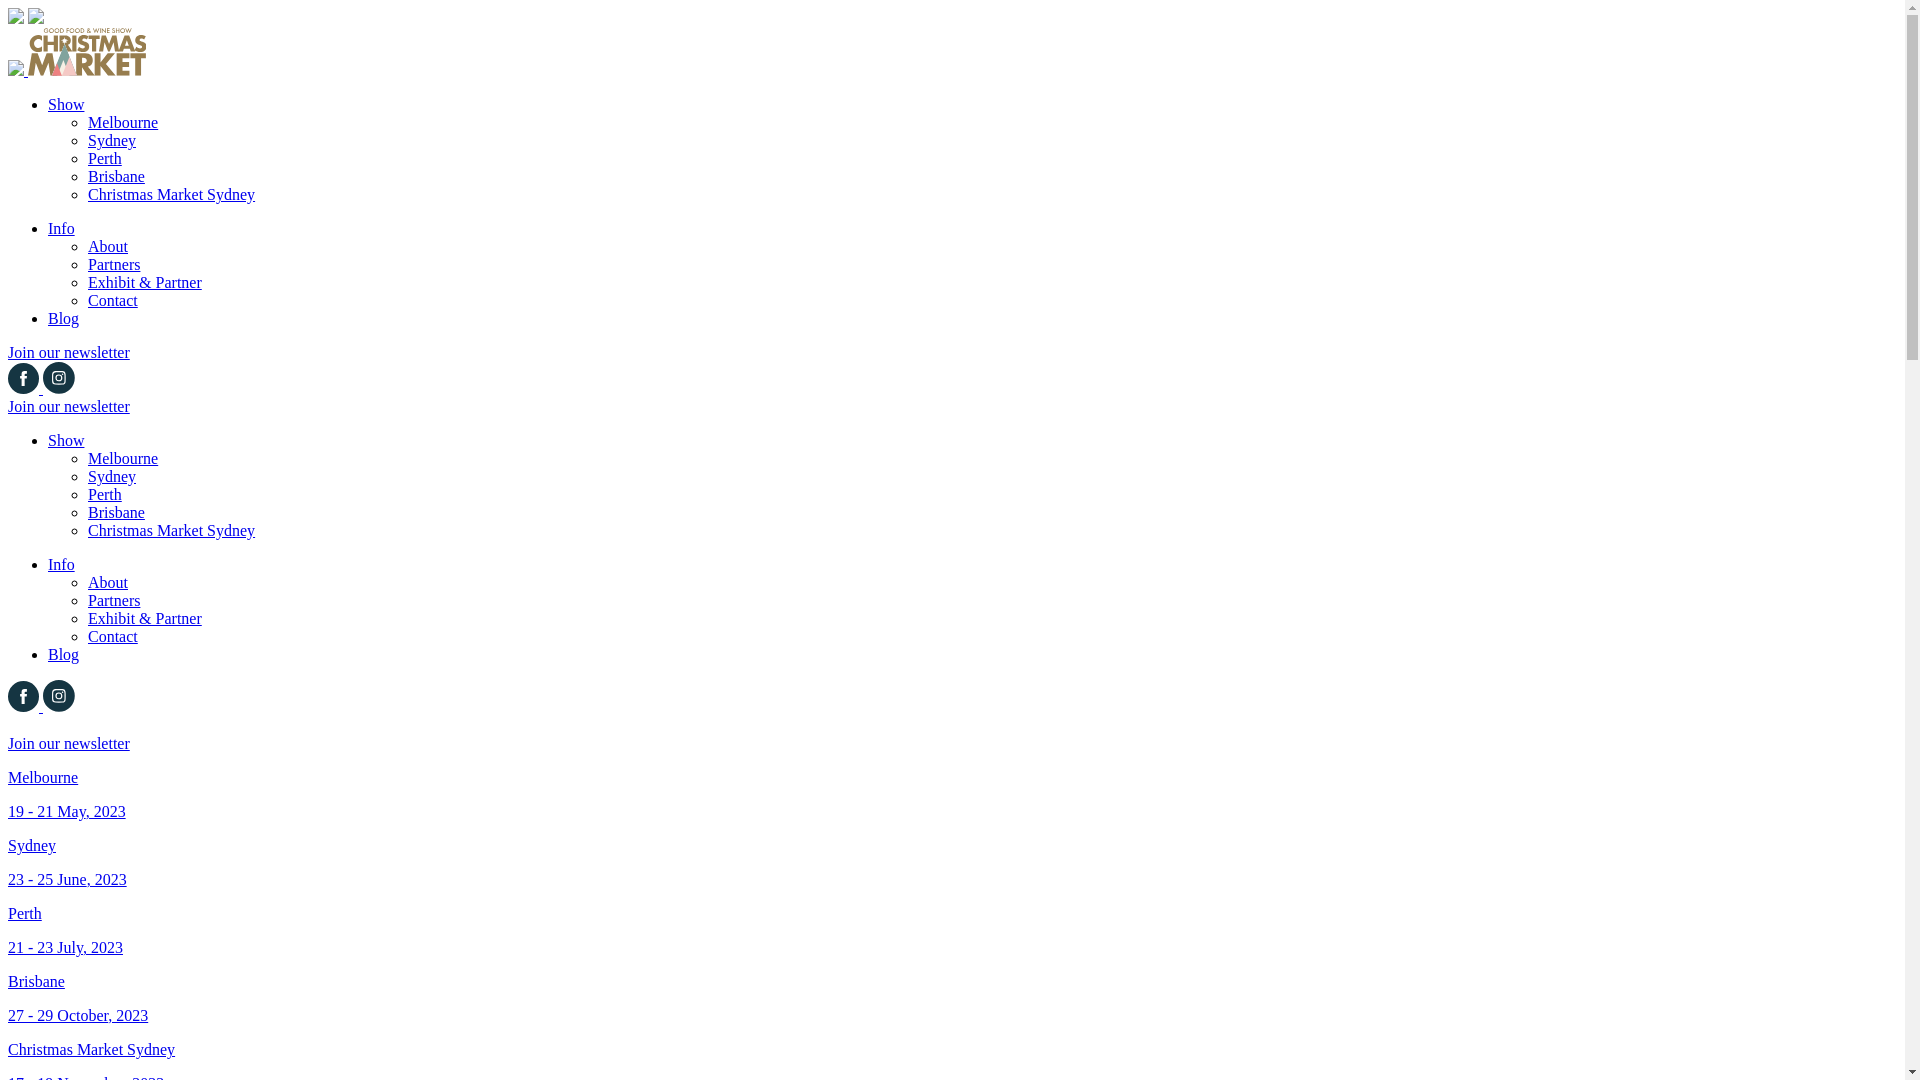 Image resolution: width=1920 pixels, height=1080 pixels. Describe the element at coordinates (952, 863) in the screenshot. I see `Sydney
23 - 25 June, 2023` at that location.